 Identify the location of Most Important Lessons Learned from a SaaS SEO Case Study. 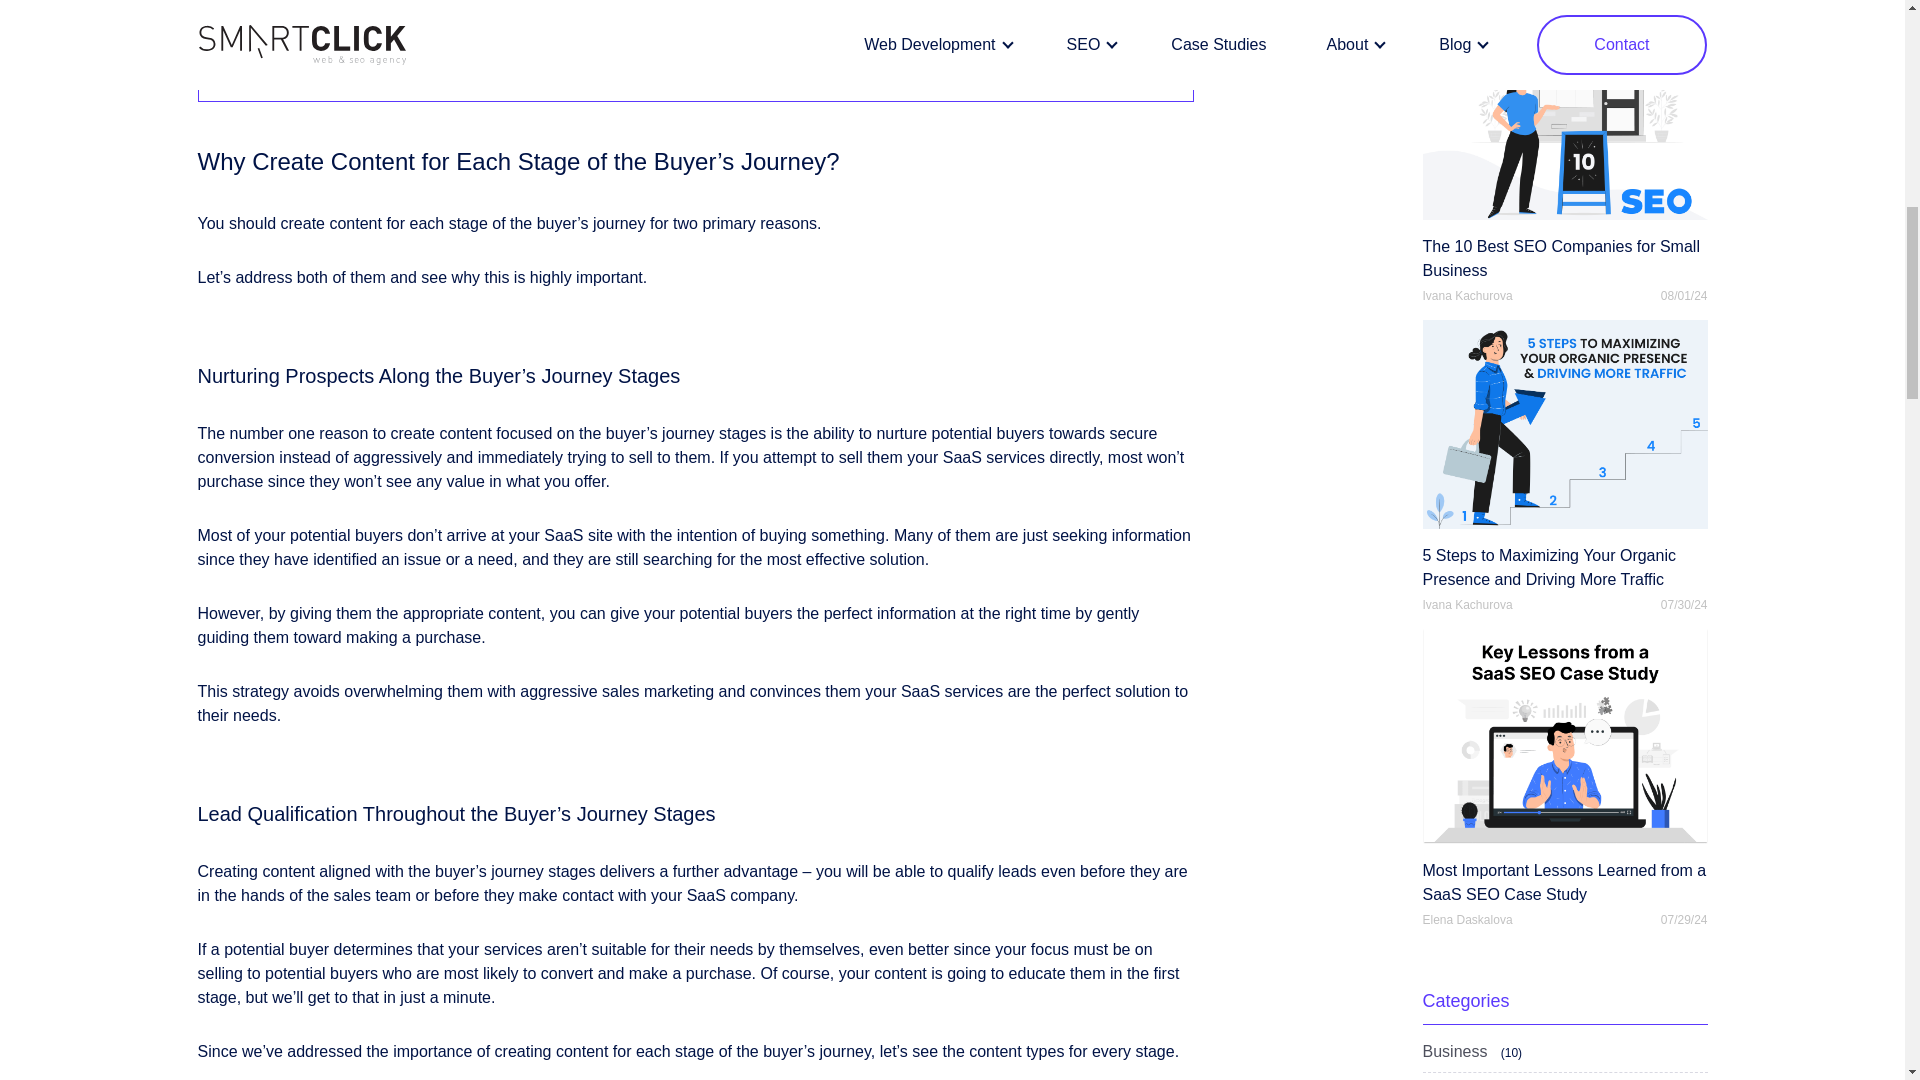
(1564, 767).